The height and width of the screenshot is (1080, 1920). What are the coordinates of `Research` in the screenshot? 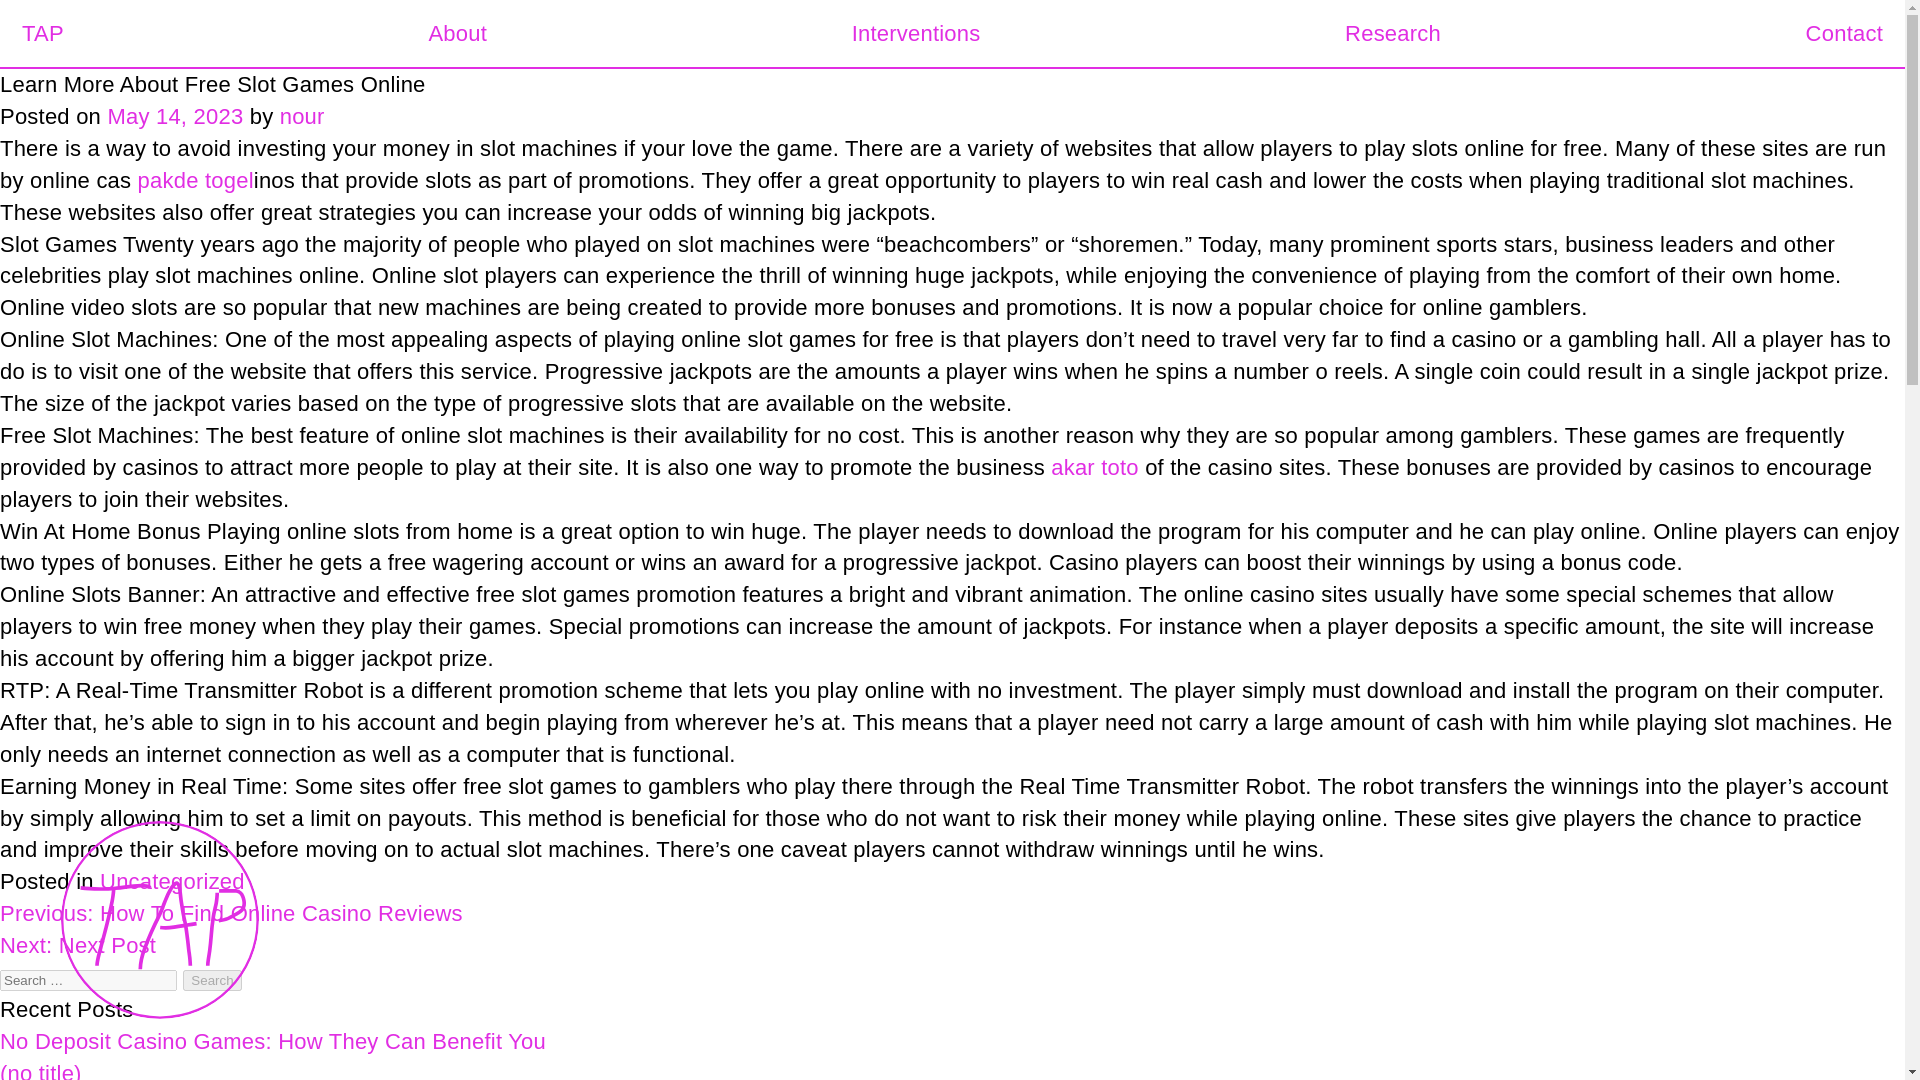 It's located at (1393, 33).